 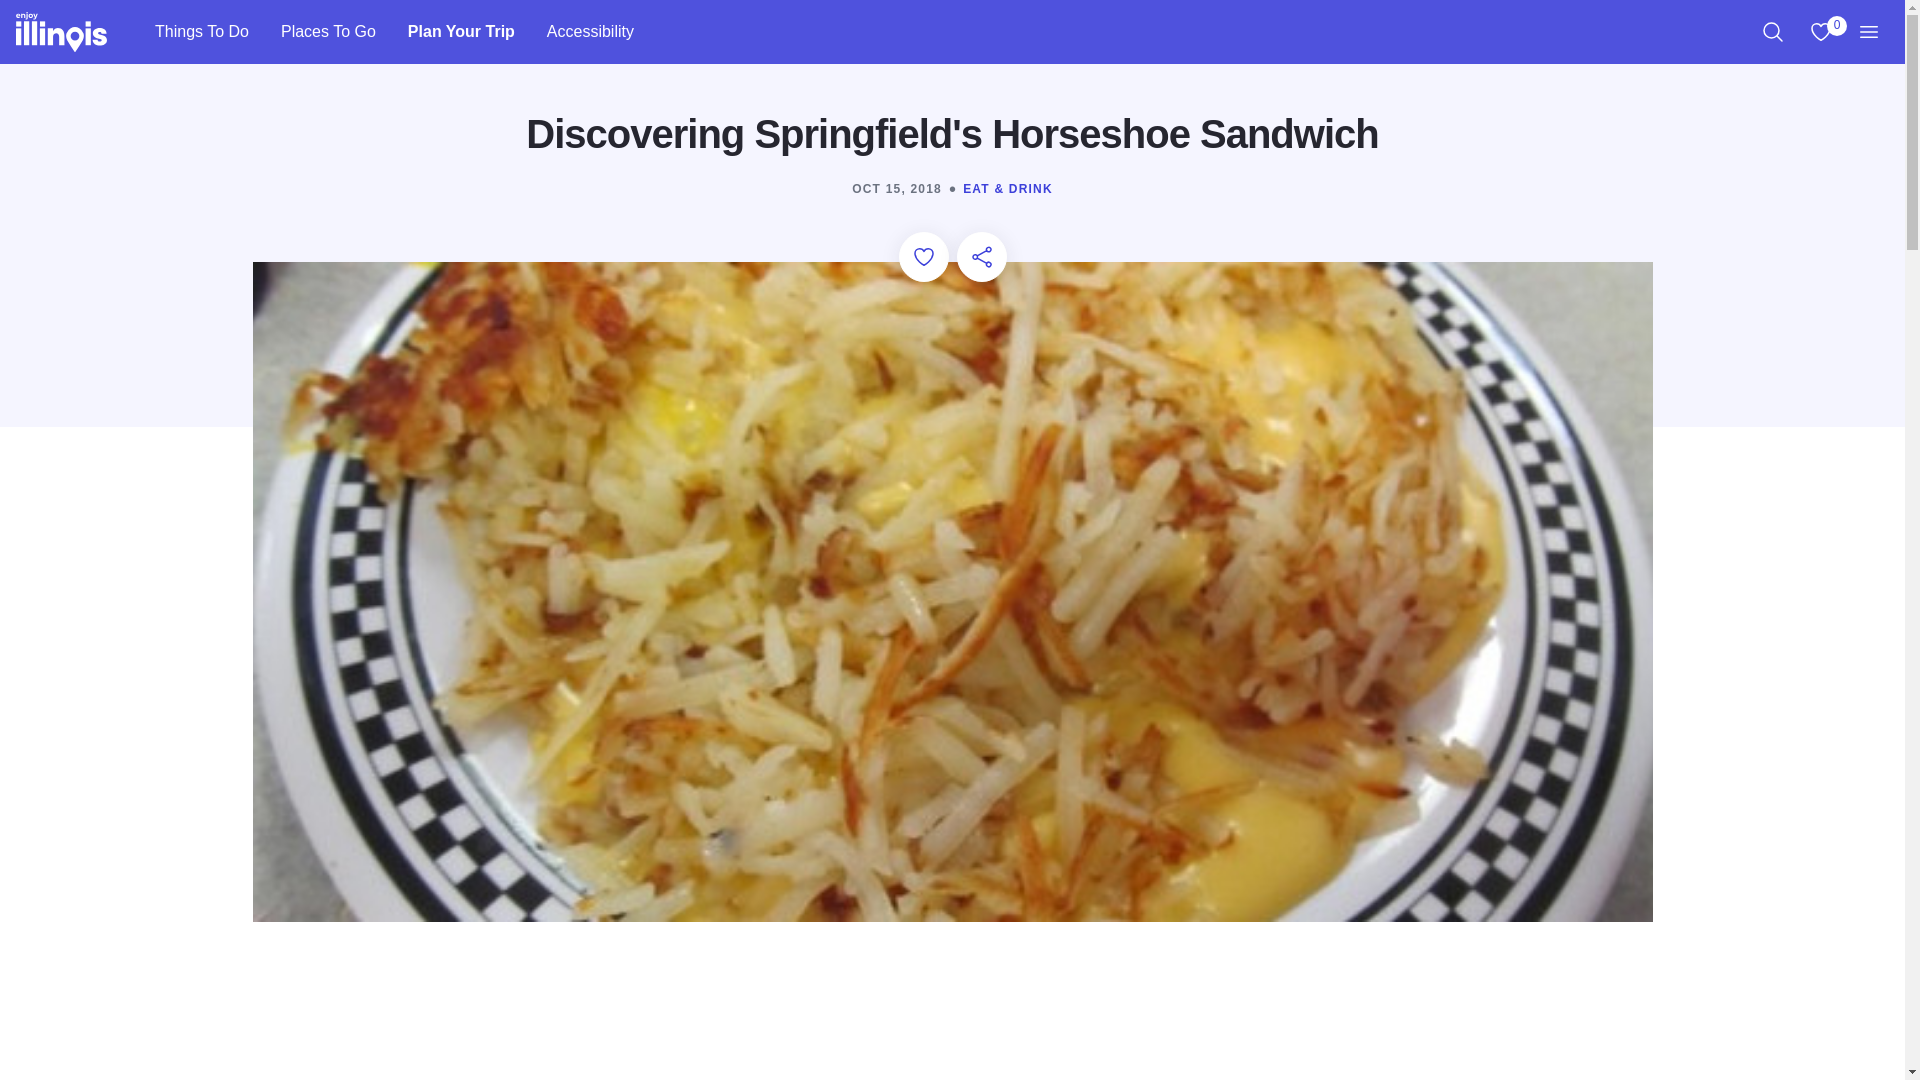 I want to click on Plan Your Trip, so click(x=590, y=32).